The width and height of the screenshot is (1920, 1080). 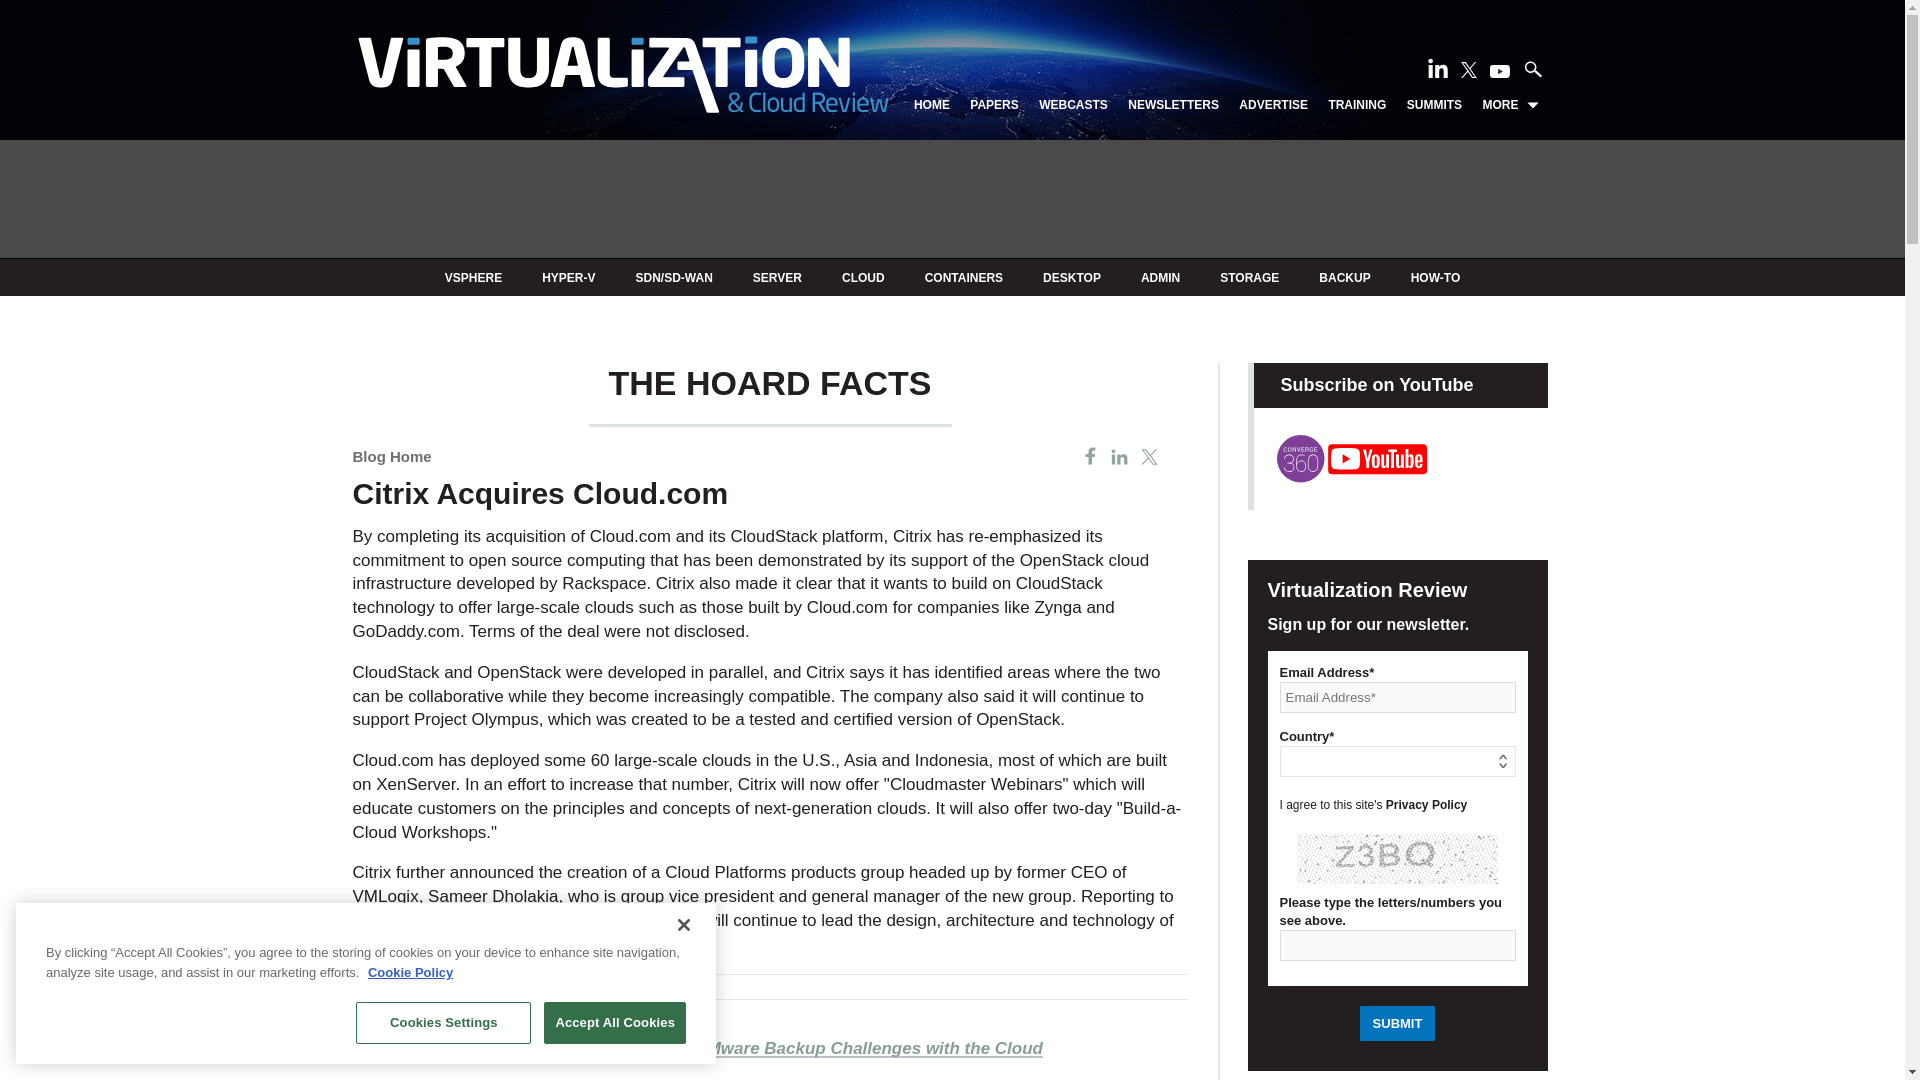 I want to click on HOME, so click(x=932, y=105).